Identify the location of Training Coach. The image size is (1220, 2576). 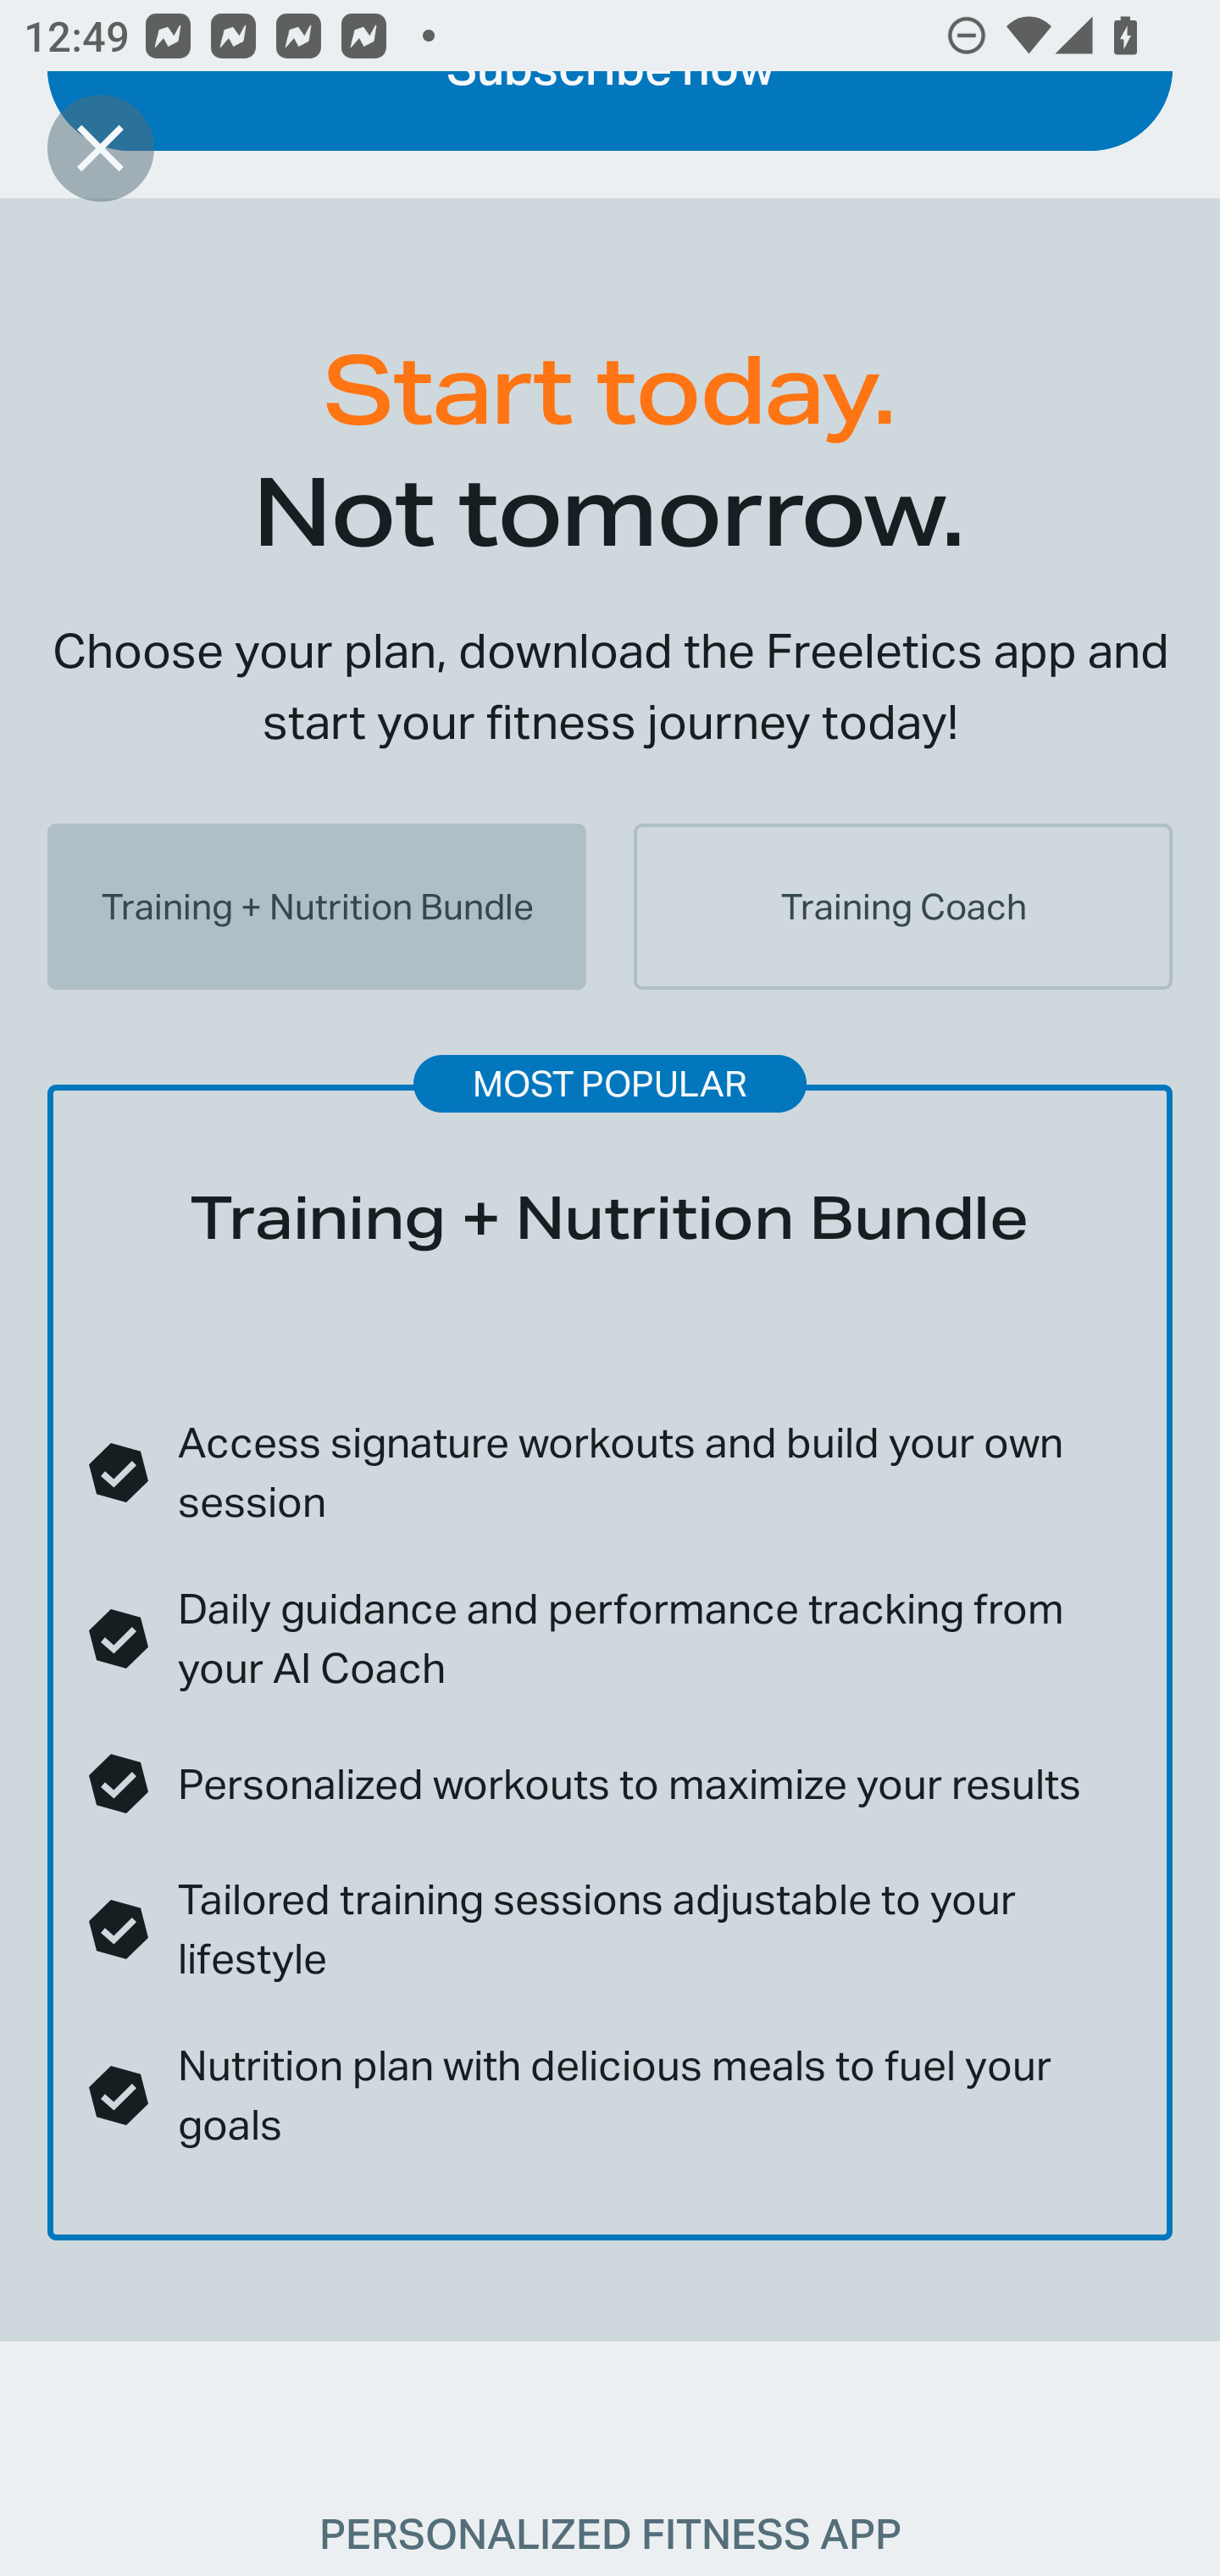
(902, 907).